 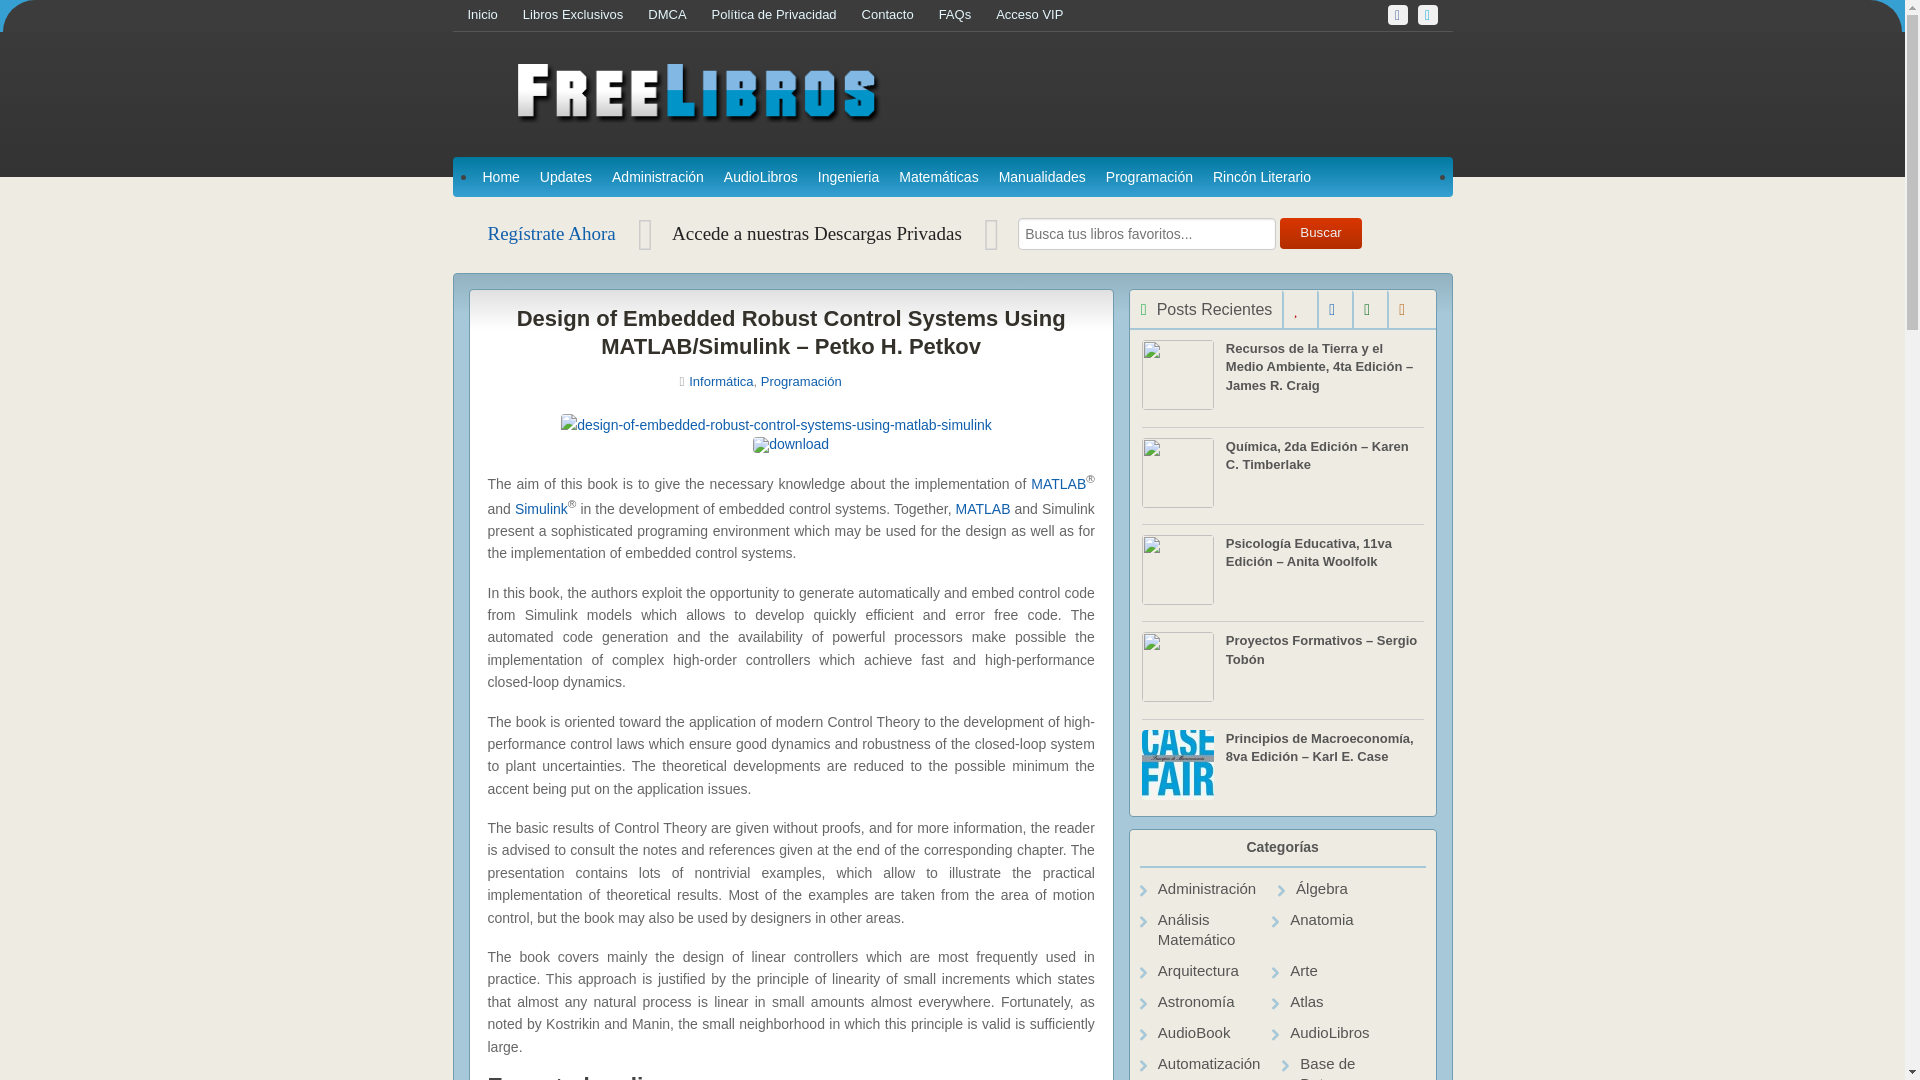 I want to click on AudioLibros, so click(x=761, y=176).